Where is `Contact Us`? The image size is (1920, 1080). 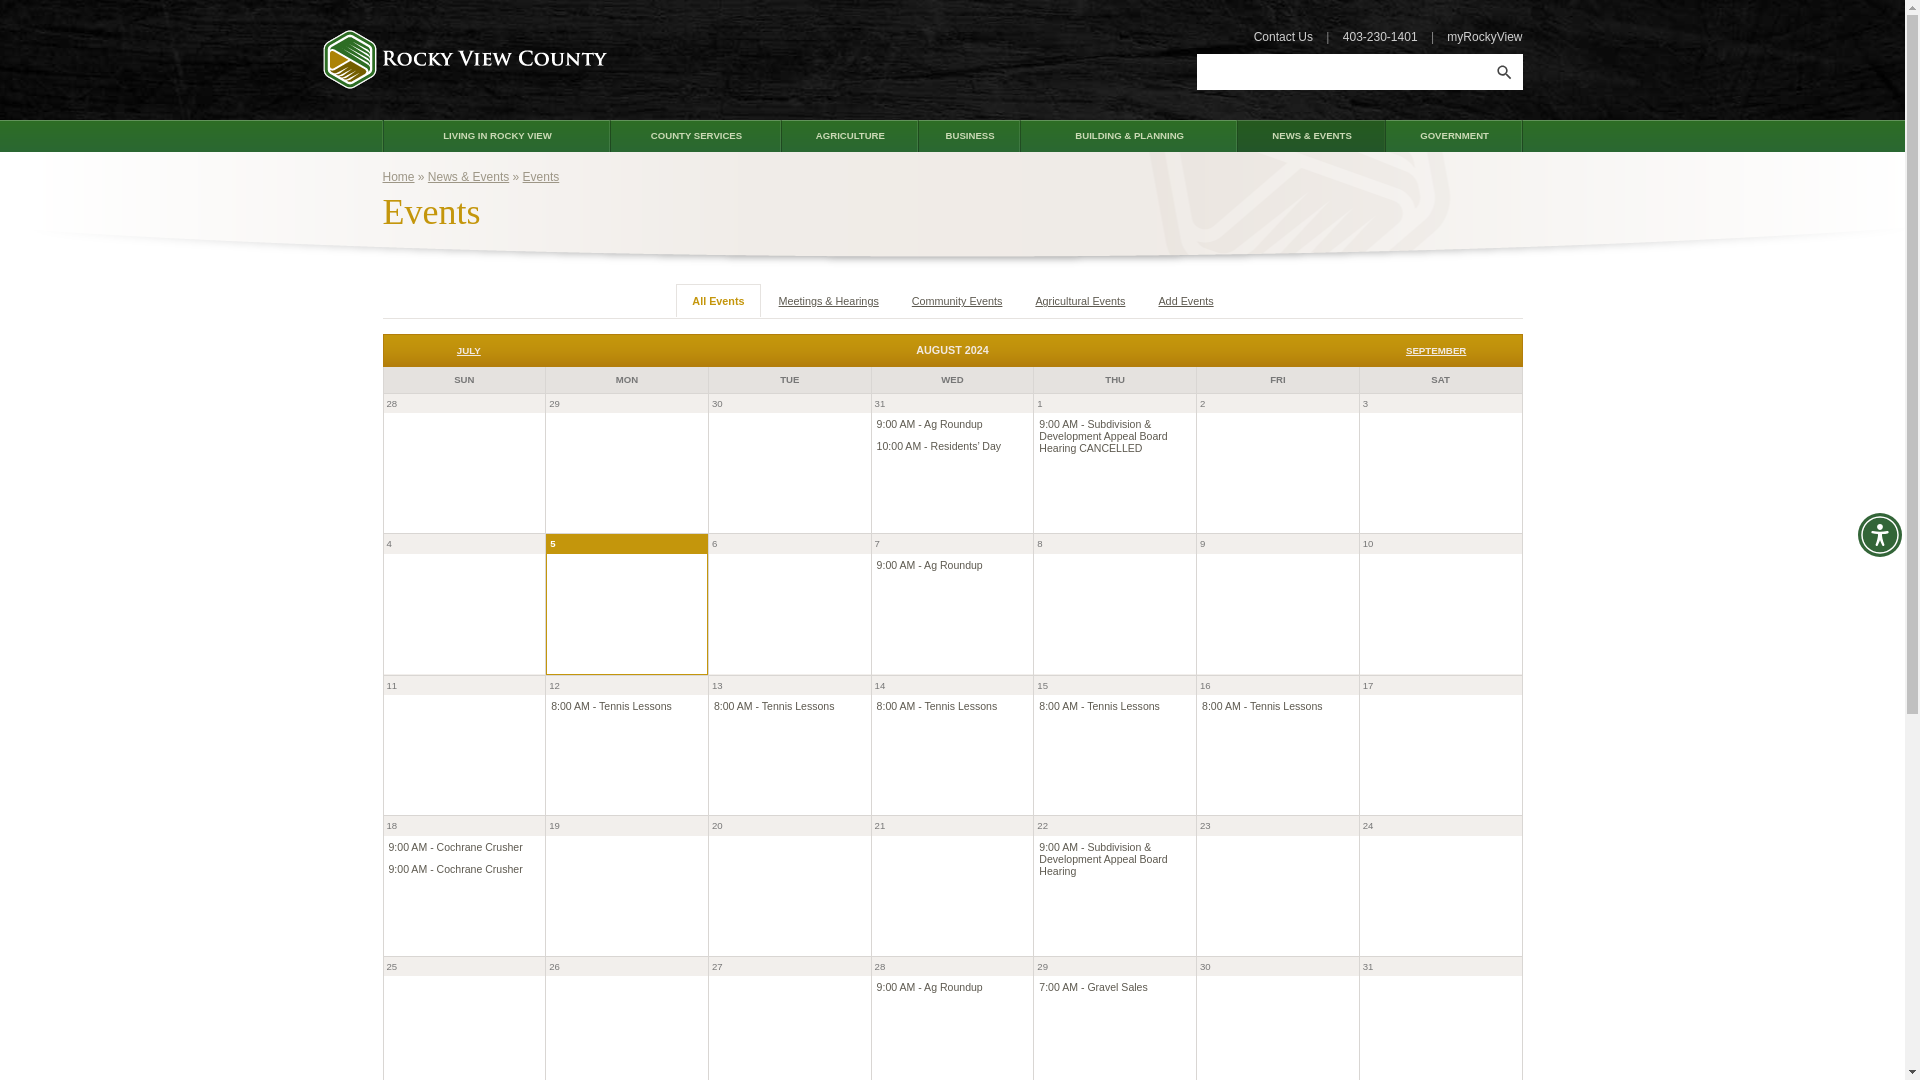
Contact Us is located at coordinates (1283, 37).